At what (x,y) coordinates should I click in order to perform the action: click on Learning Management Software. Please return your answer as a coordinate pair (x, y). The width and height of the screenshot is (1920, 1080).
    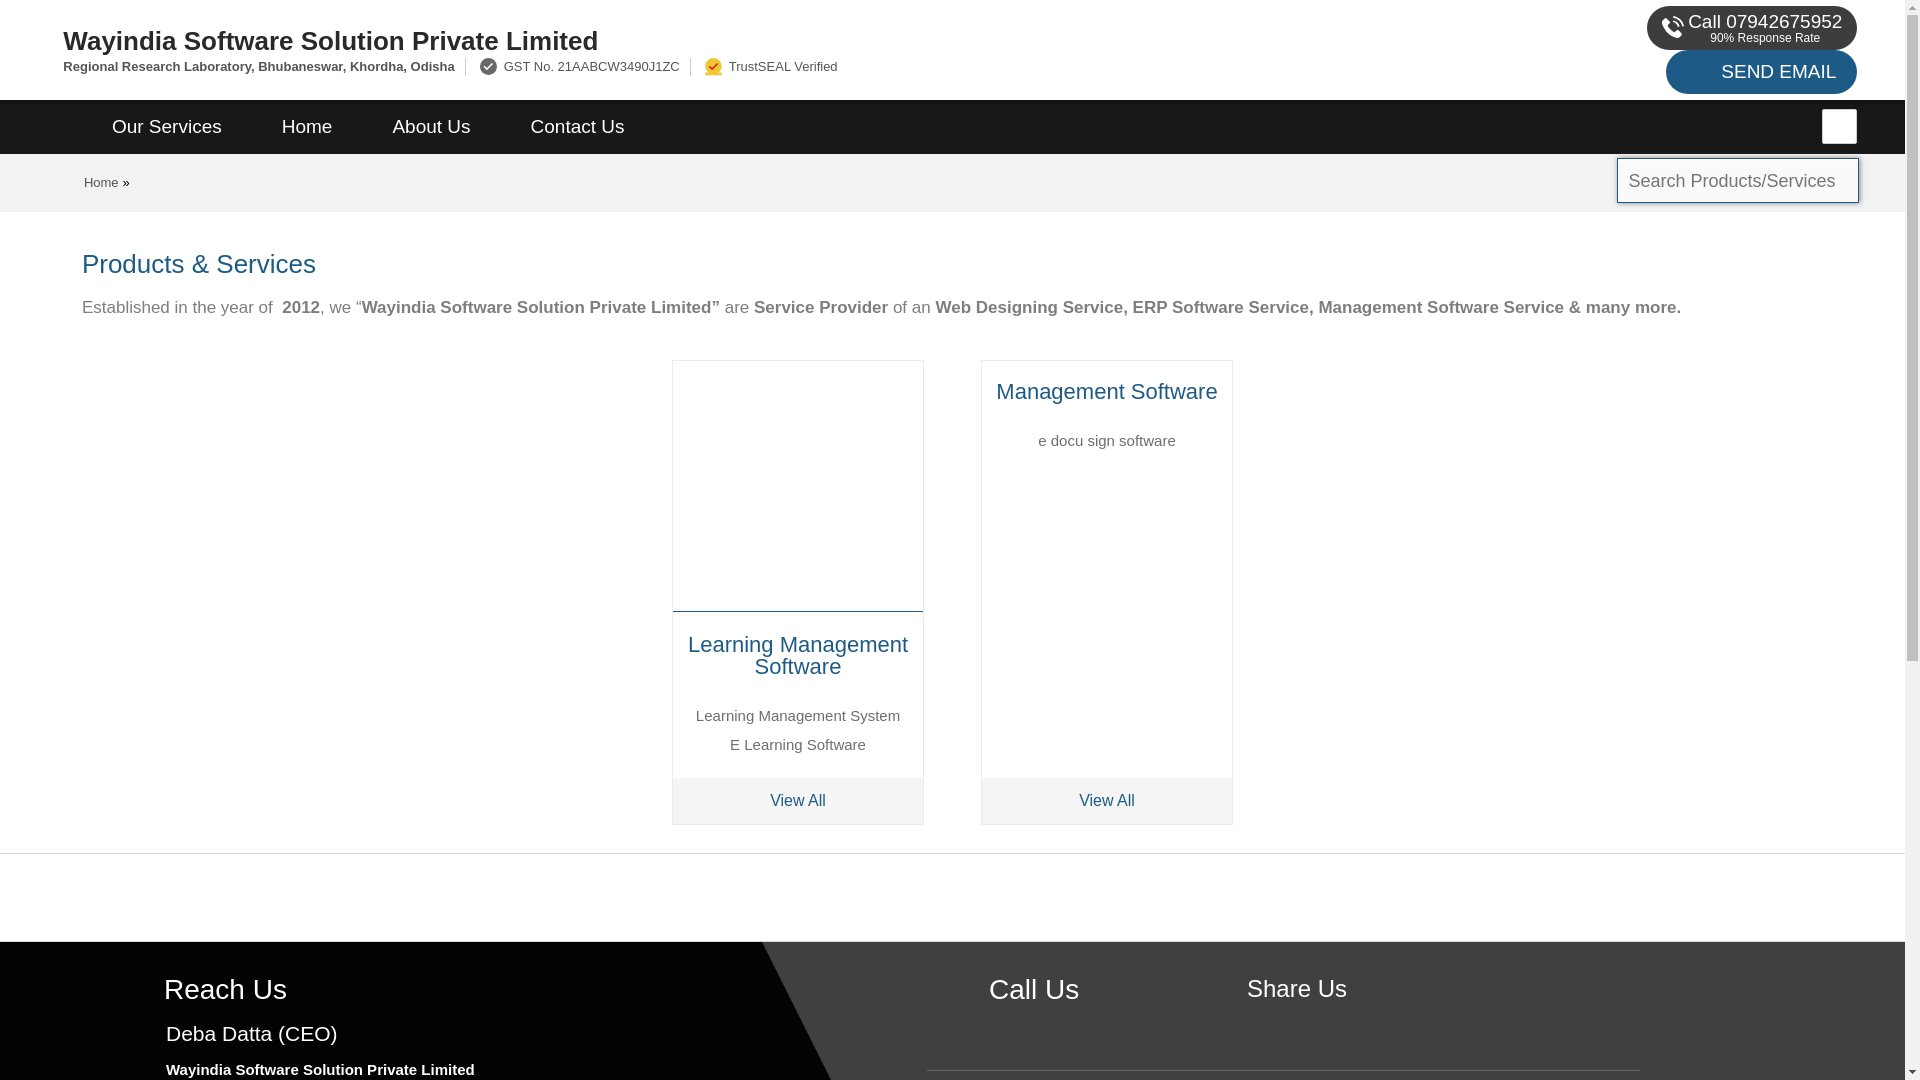
    Looking at the image, I should click on (798, 654).